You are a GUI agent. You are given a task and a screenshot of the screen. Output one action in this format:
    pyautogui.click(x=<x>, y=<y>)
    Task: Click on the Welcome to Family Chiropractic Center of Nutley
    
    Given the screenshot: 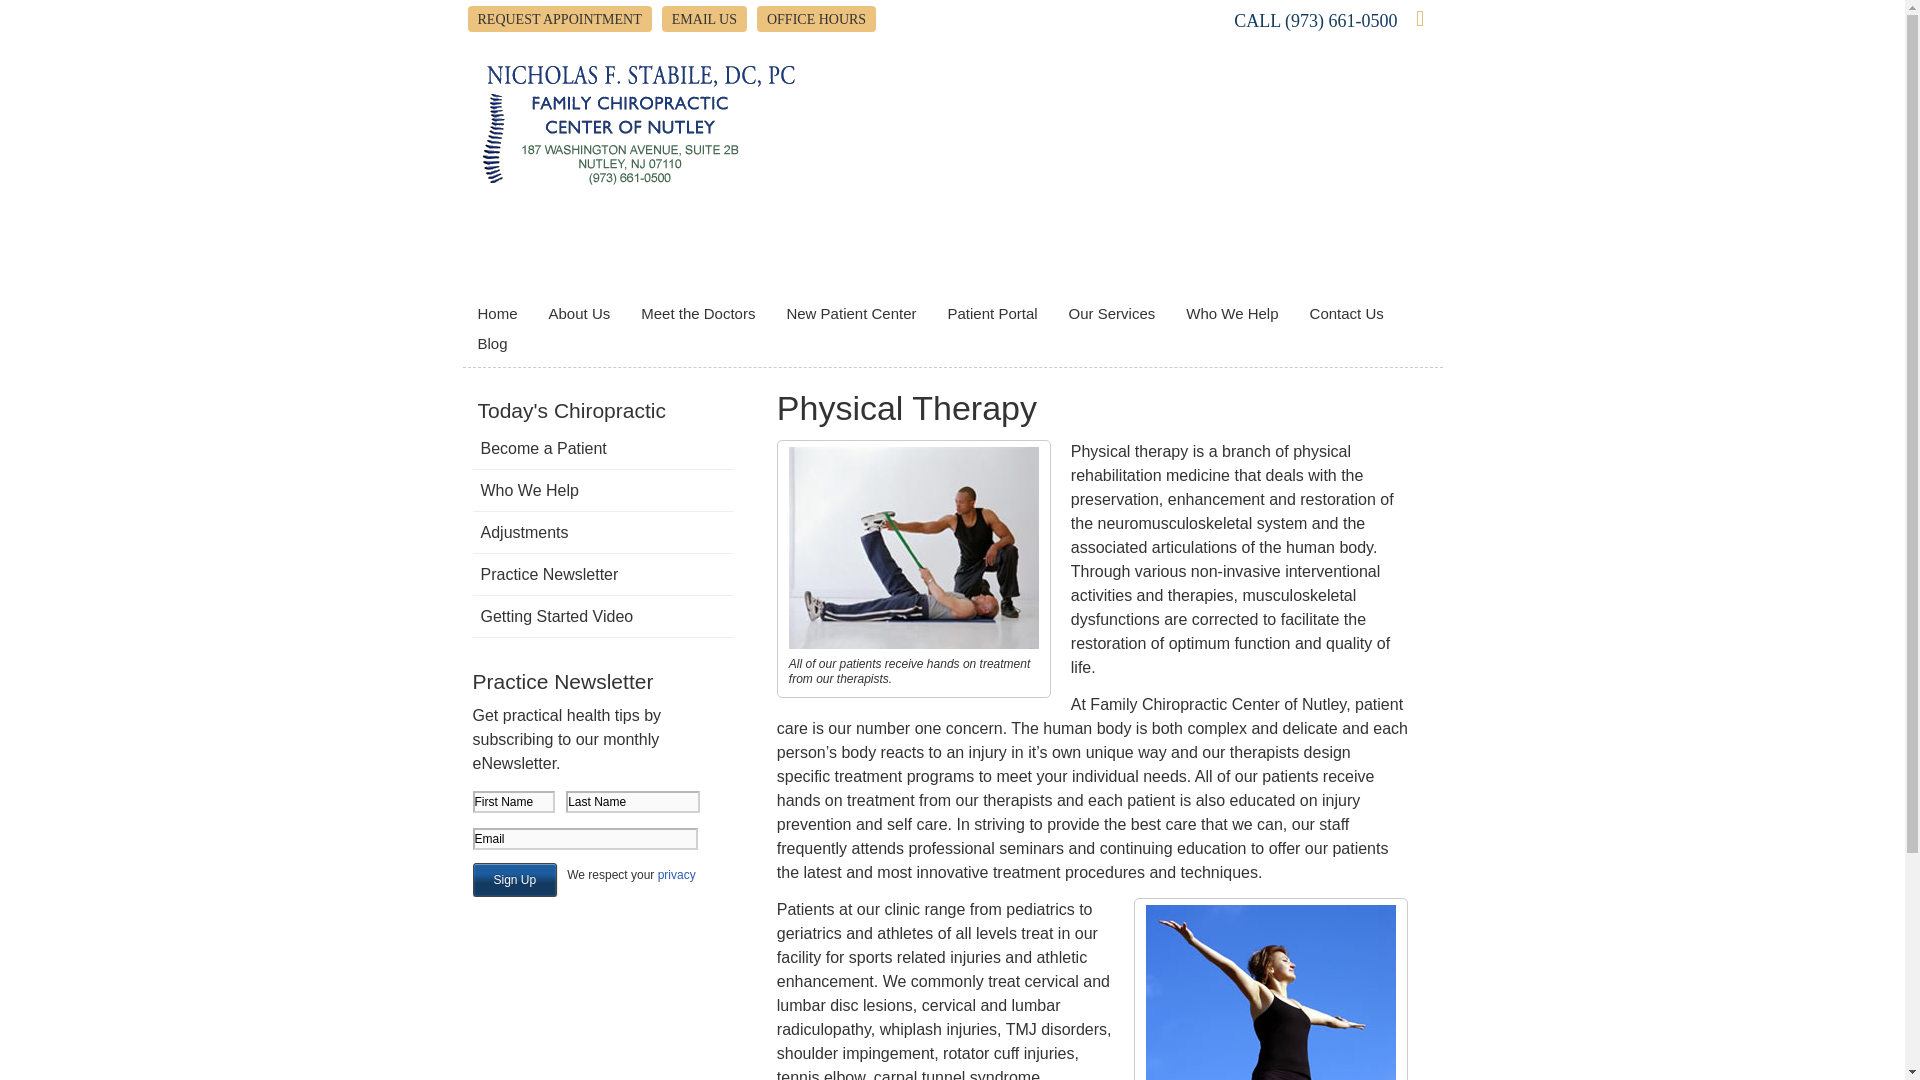 What is the action you would take?
    pyautogui.click(x=638, y=181)
    